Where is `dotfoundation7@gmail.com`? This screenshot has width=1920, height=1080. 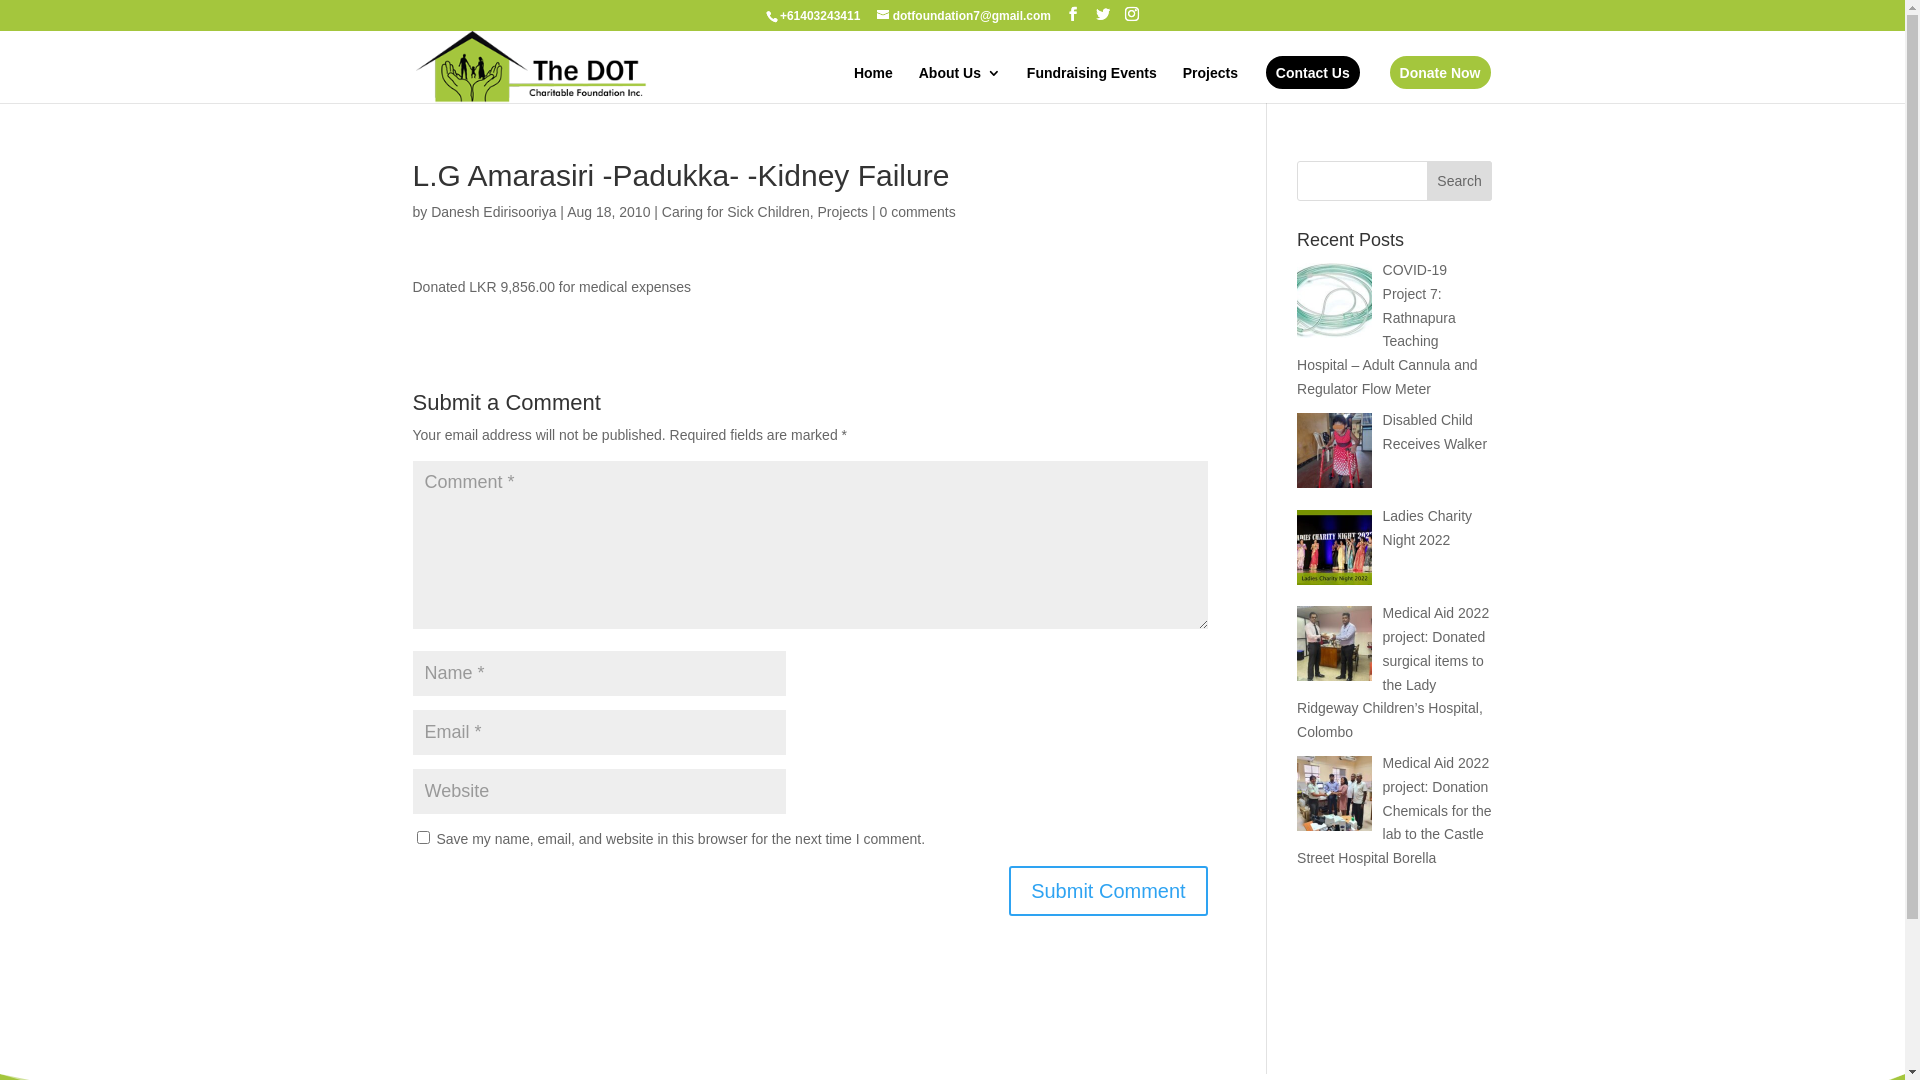 dotfoundation7@gmail.com is located at coordinates (964, 16).